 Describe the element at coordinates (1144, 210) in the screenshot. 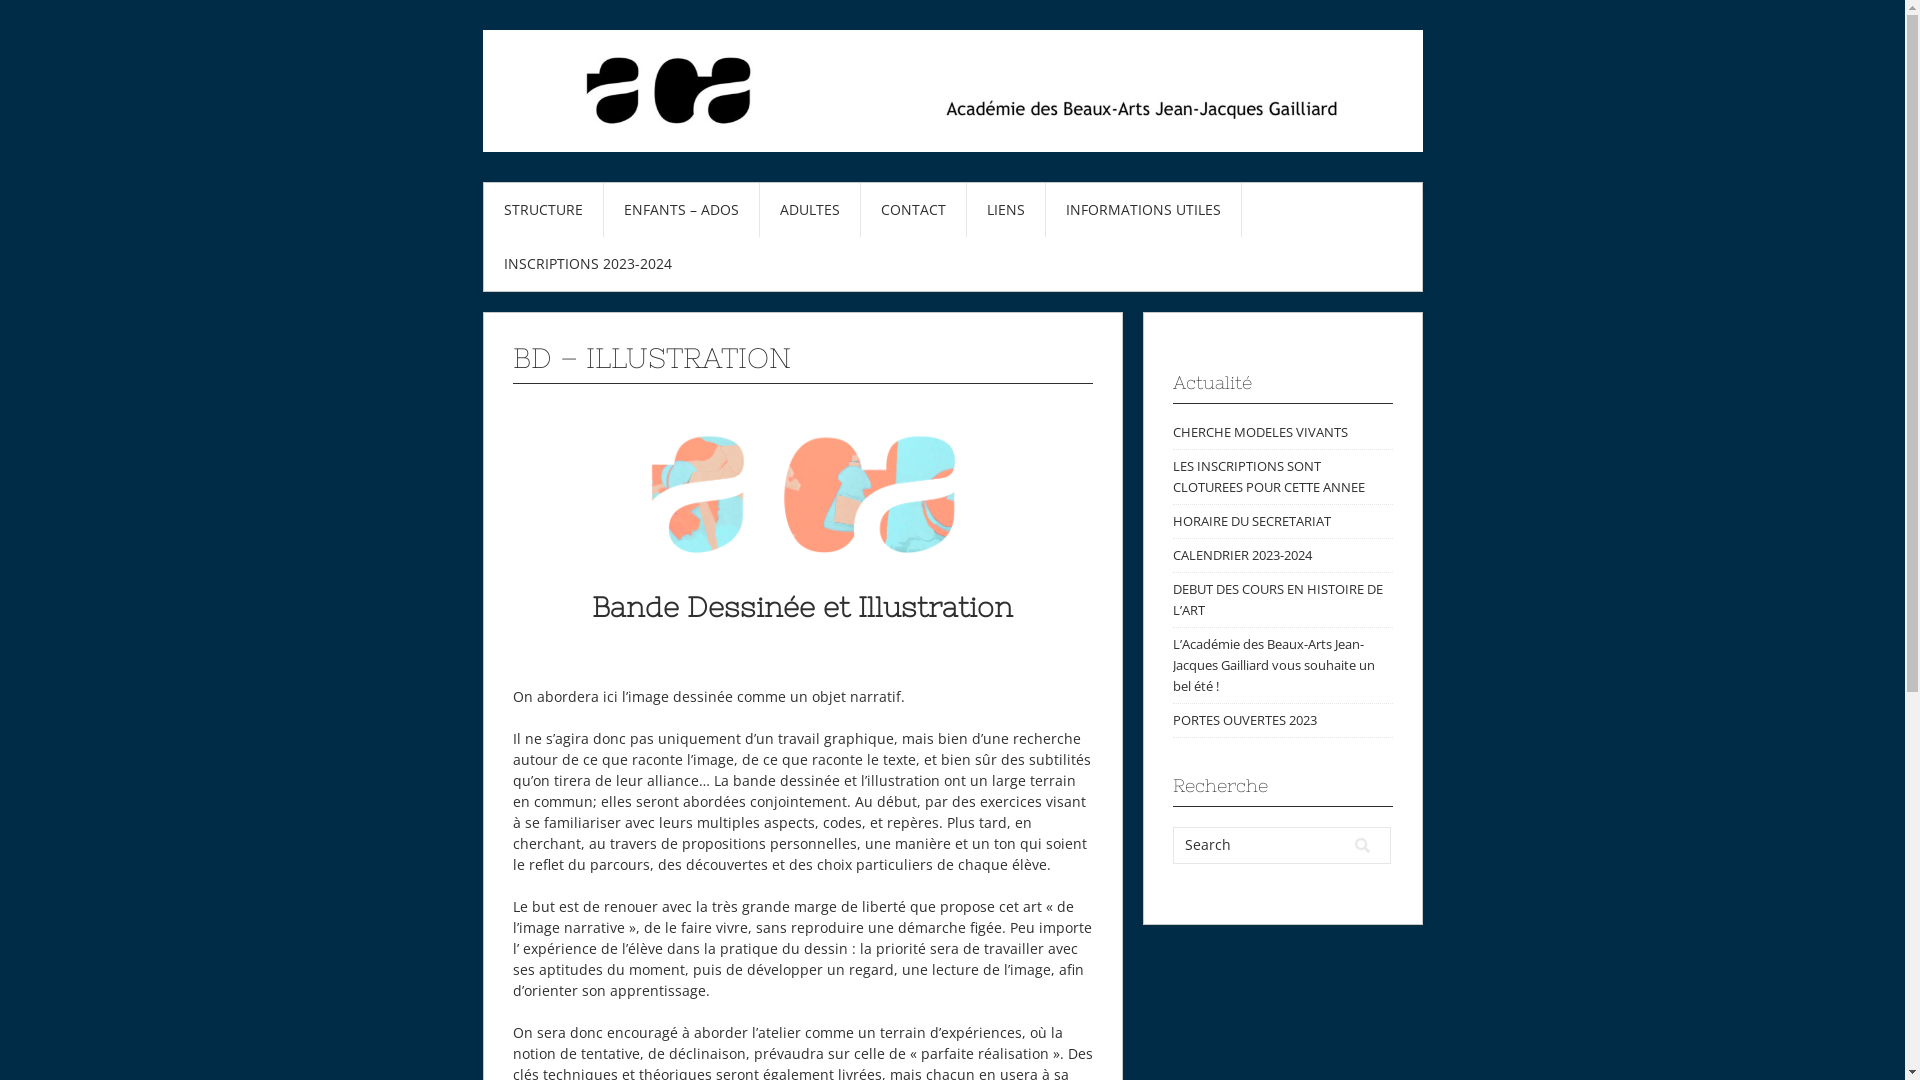

I see `INFORMATIONS UTILES` at that location.